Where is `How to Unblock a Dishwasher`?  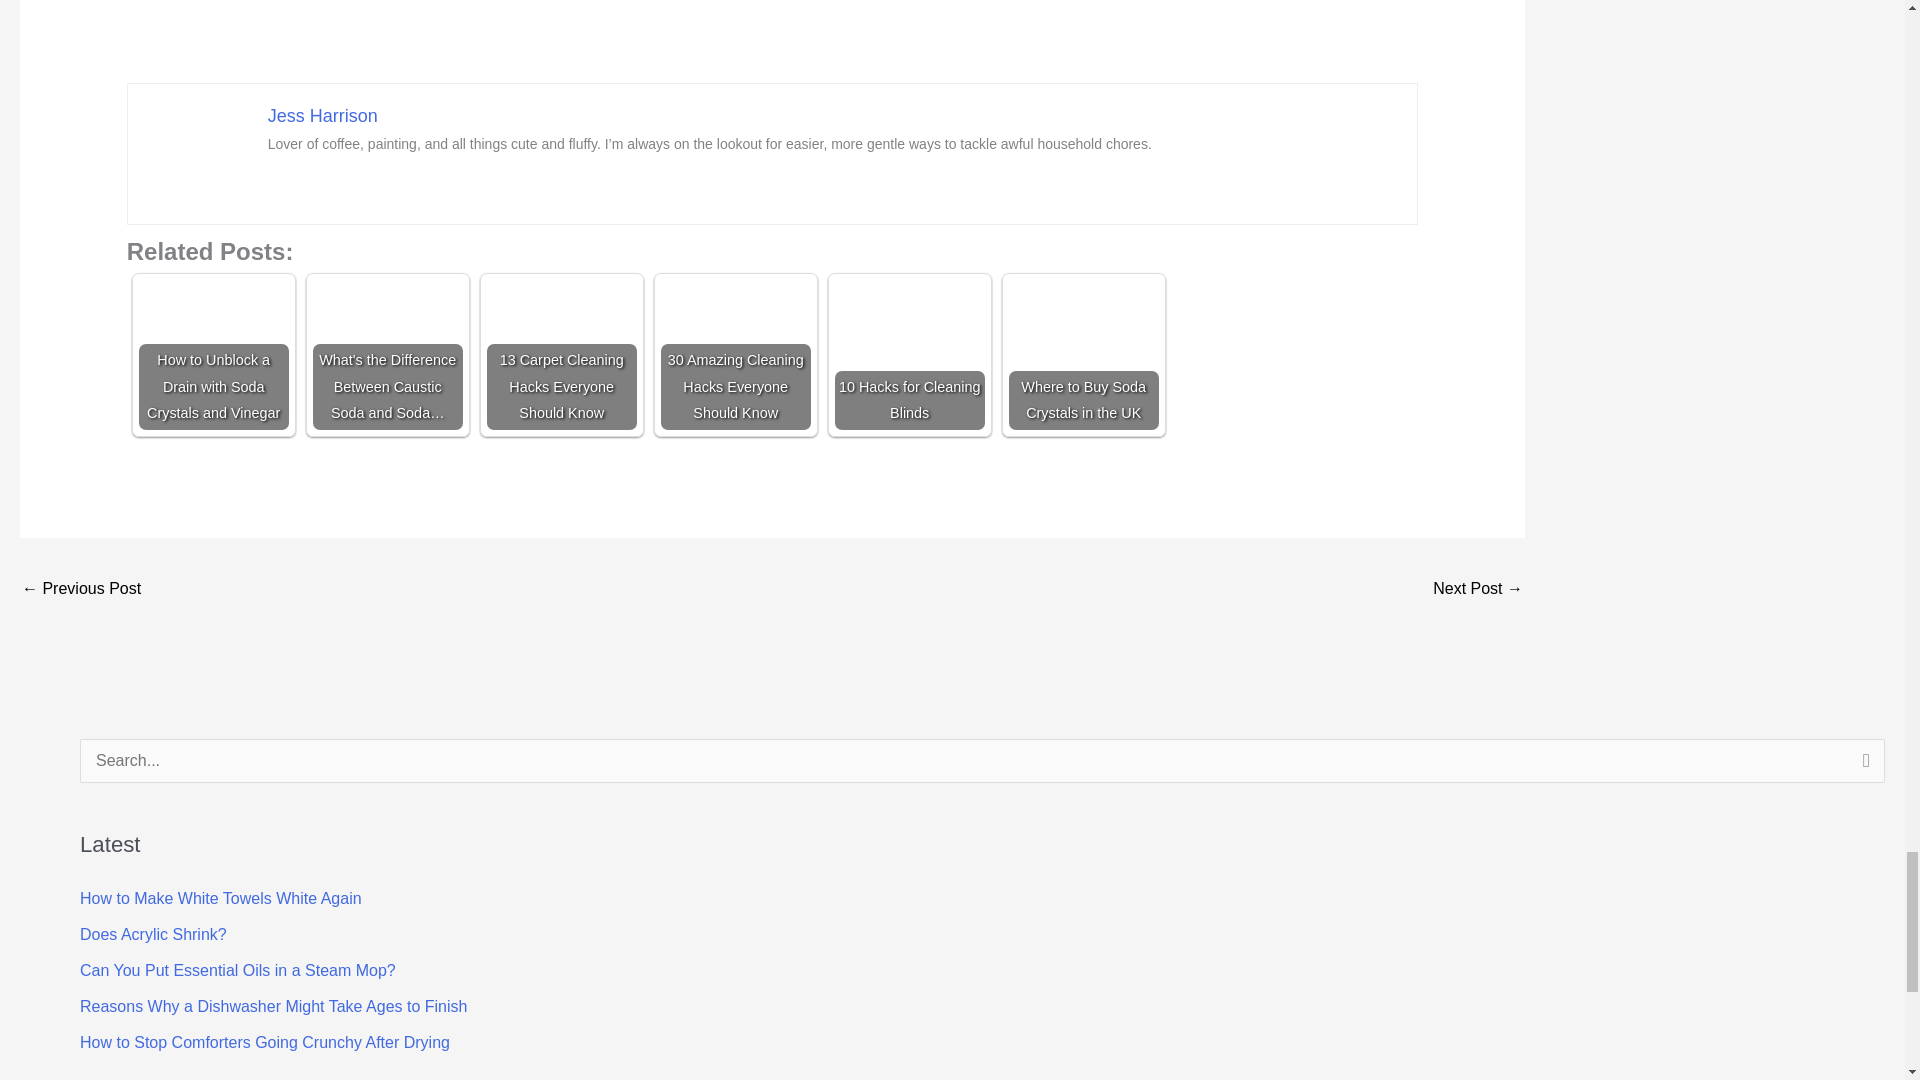 How to Unblock a Dishwasher is located at coordinates (80, 590).